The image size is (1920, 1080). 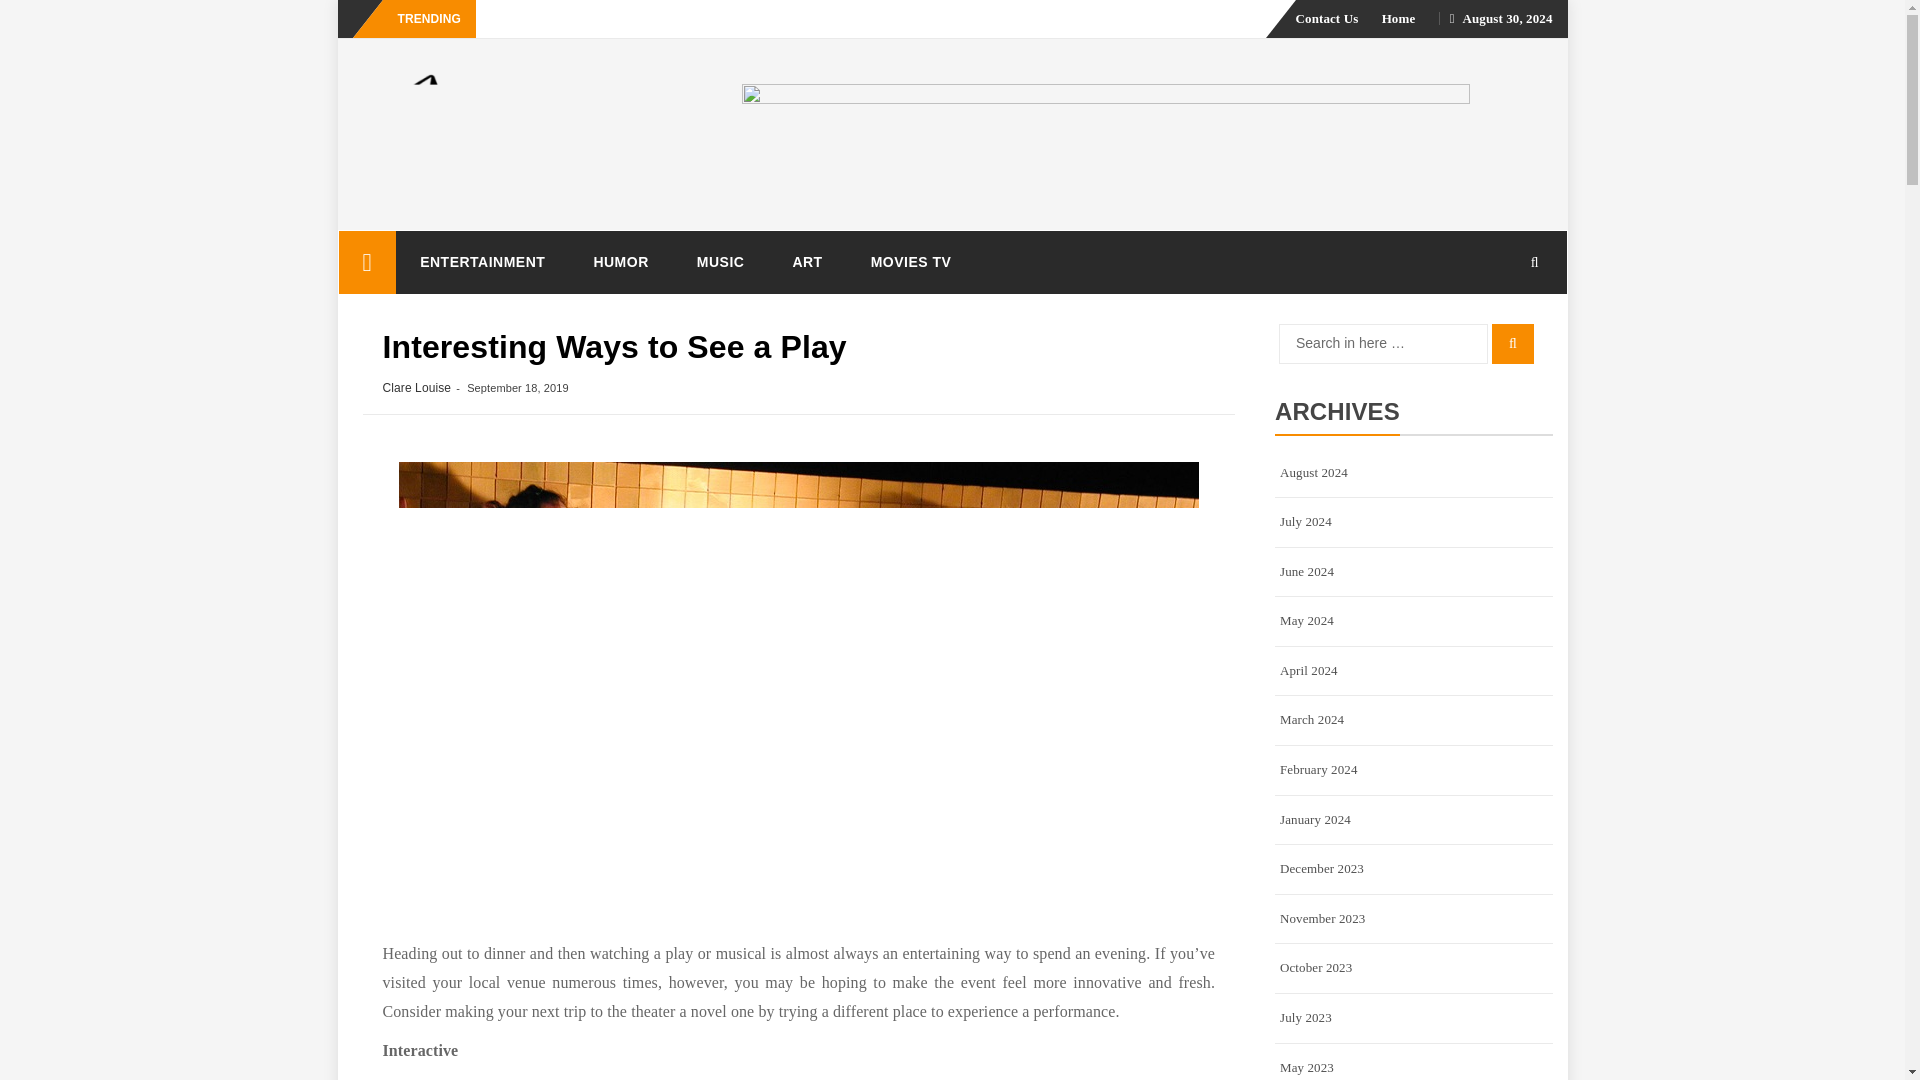 I want to click on Search for:, so click(x=1383, y=344).